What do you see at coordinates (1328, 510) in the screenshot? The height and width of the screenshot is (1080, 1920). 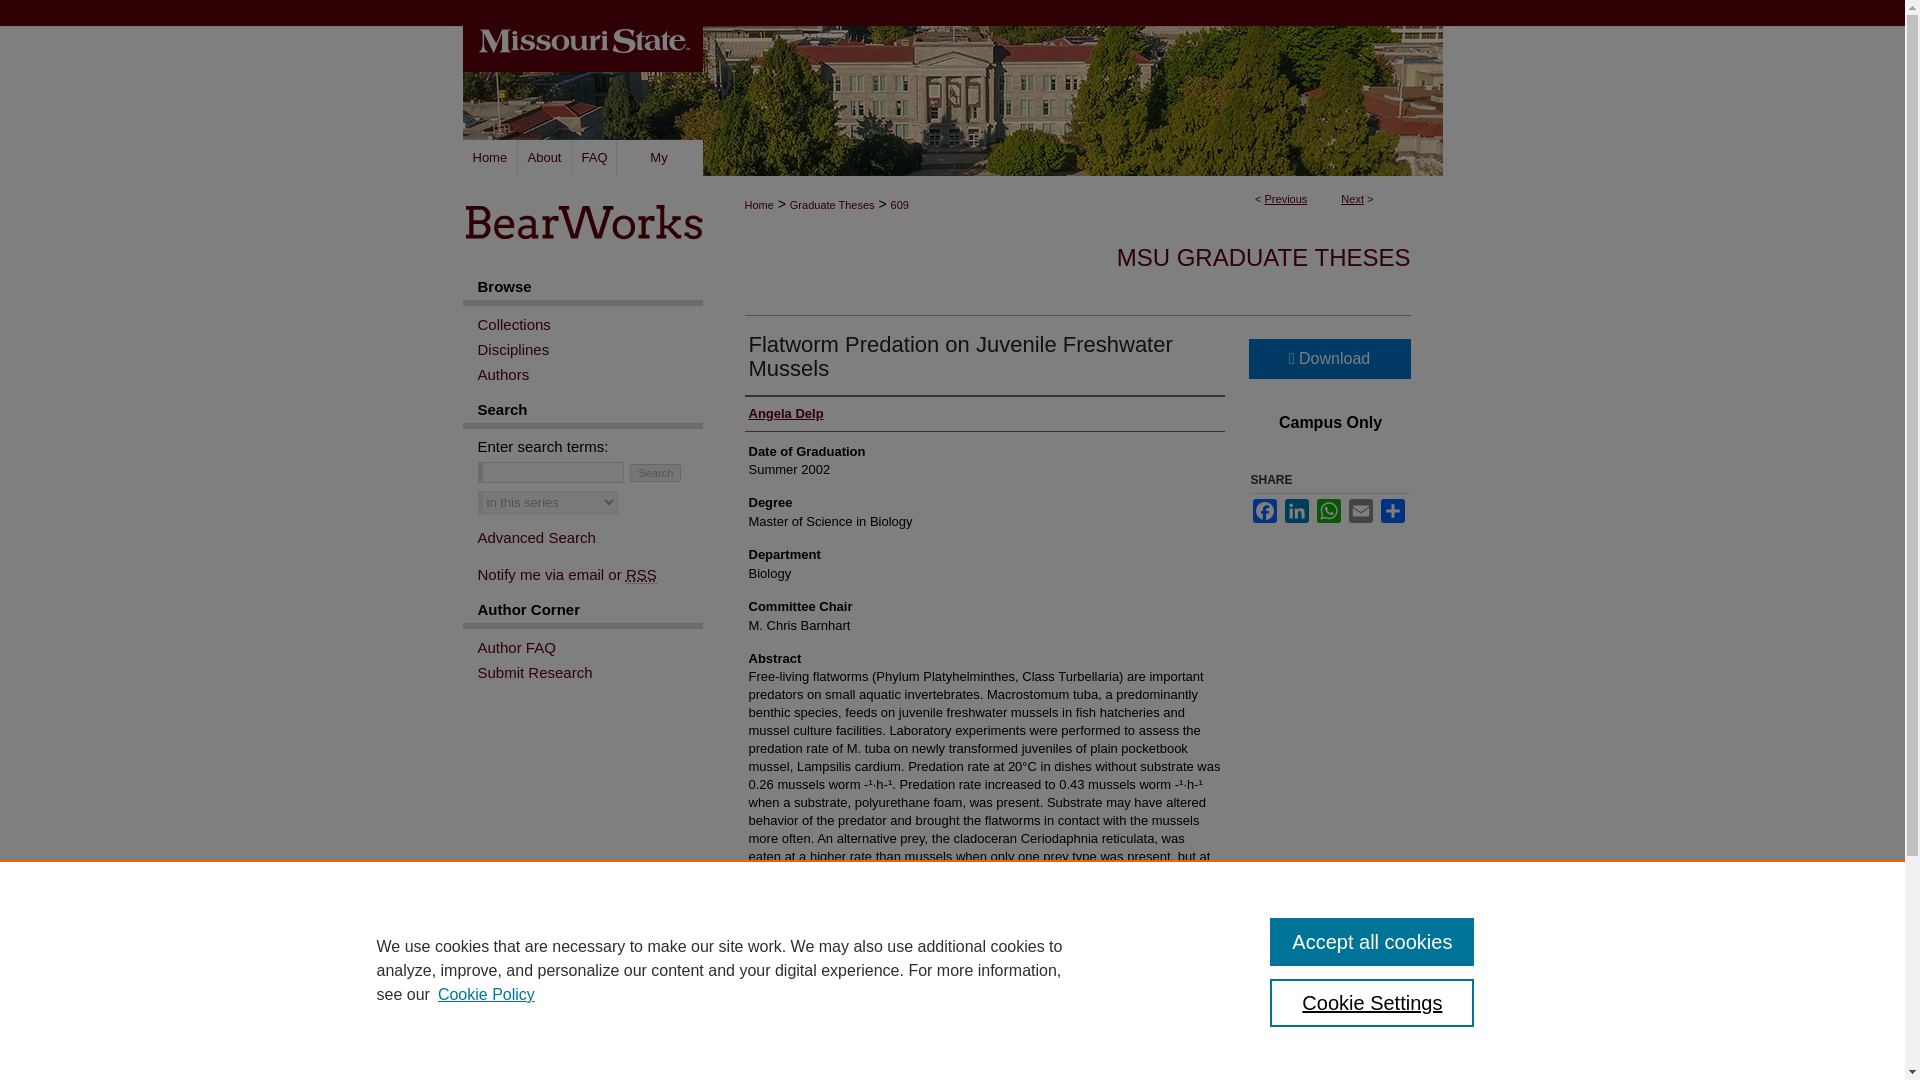 I see `WhatsApp` at bounding box center [1328, 510].